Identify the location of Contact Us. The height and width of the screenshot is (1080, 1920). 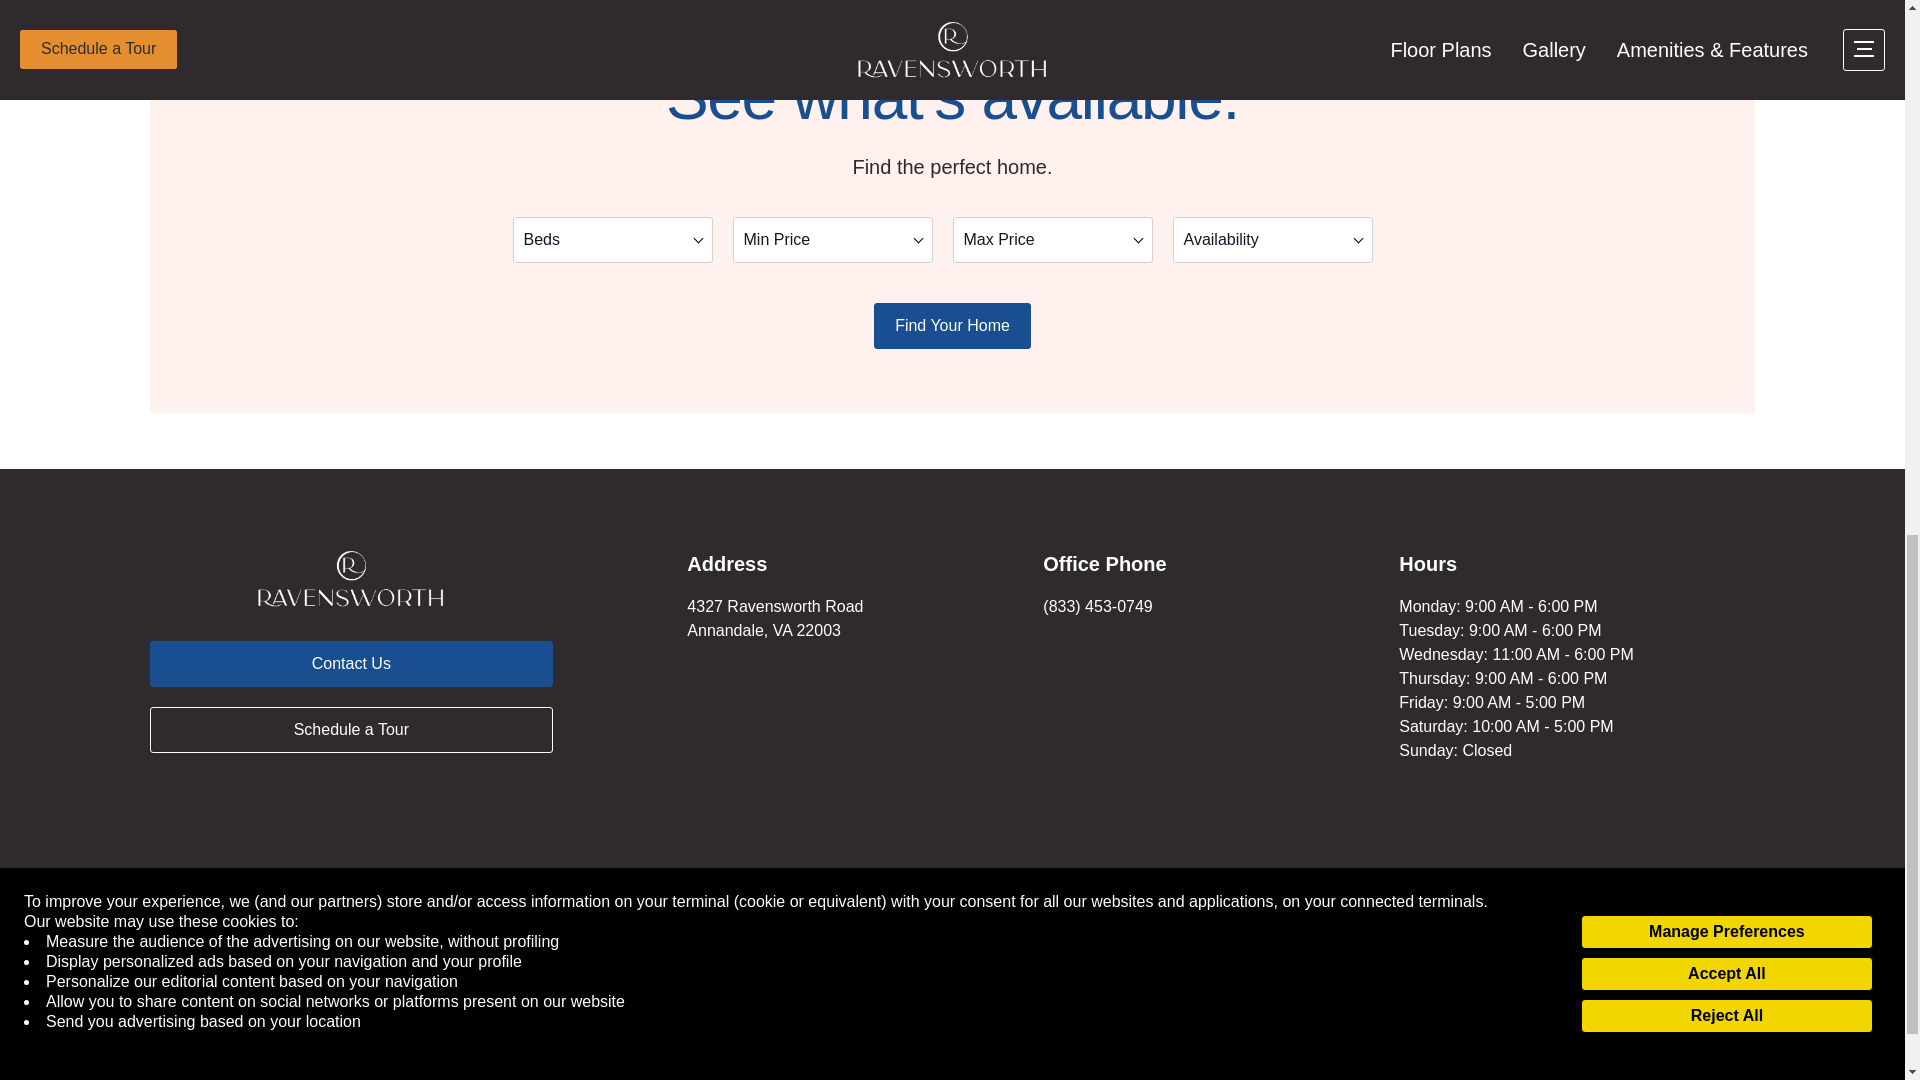
(350, 664).